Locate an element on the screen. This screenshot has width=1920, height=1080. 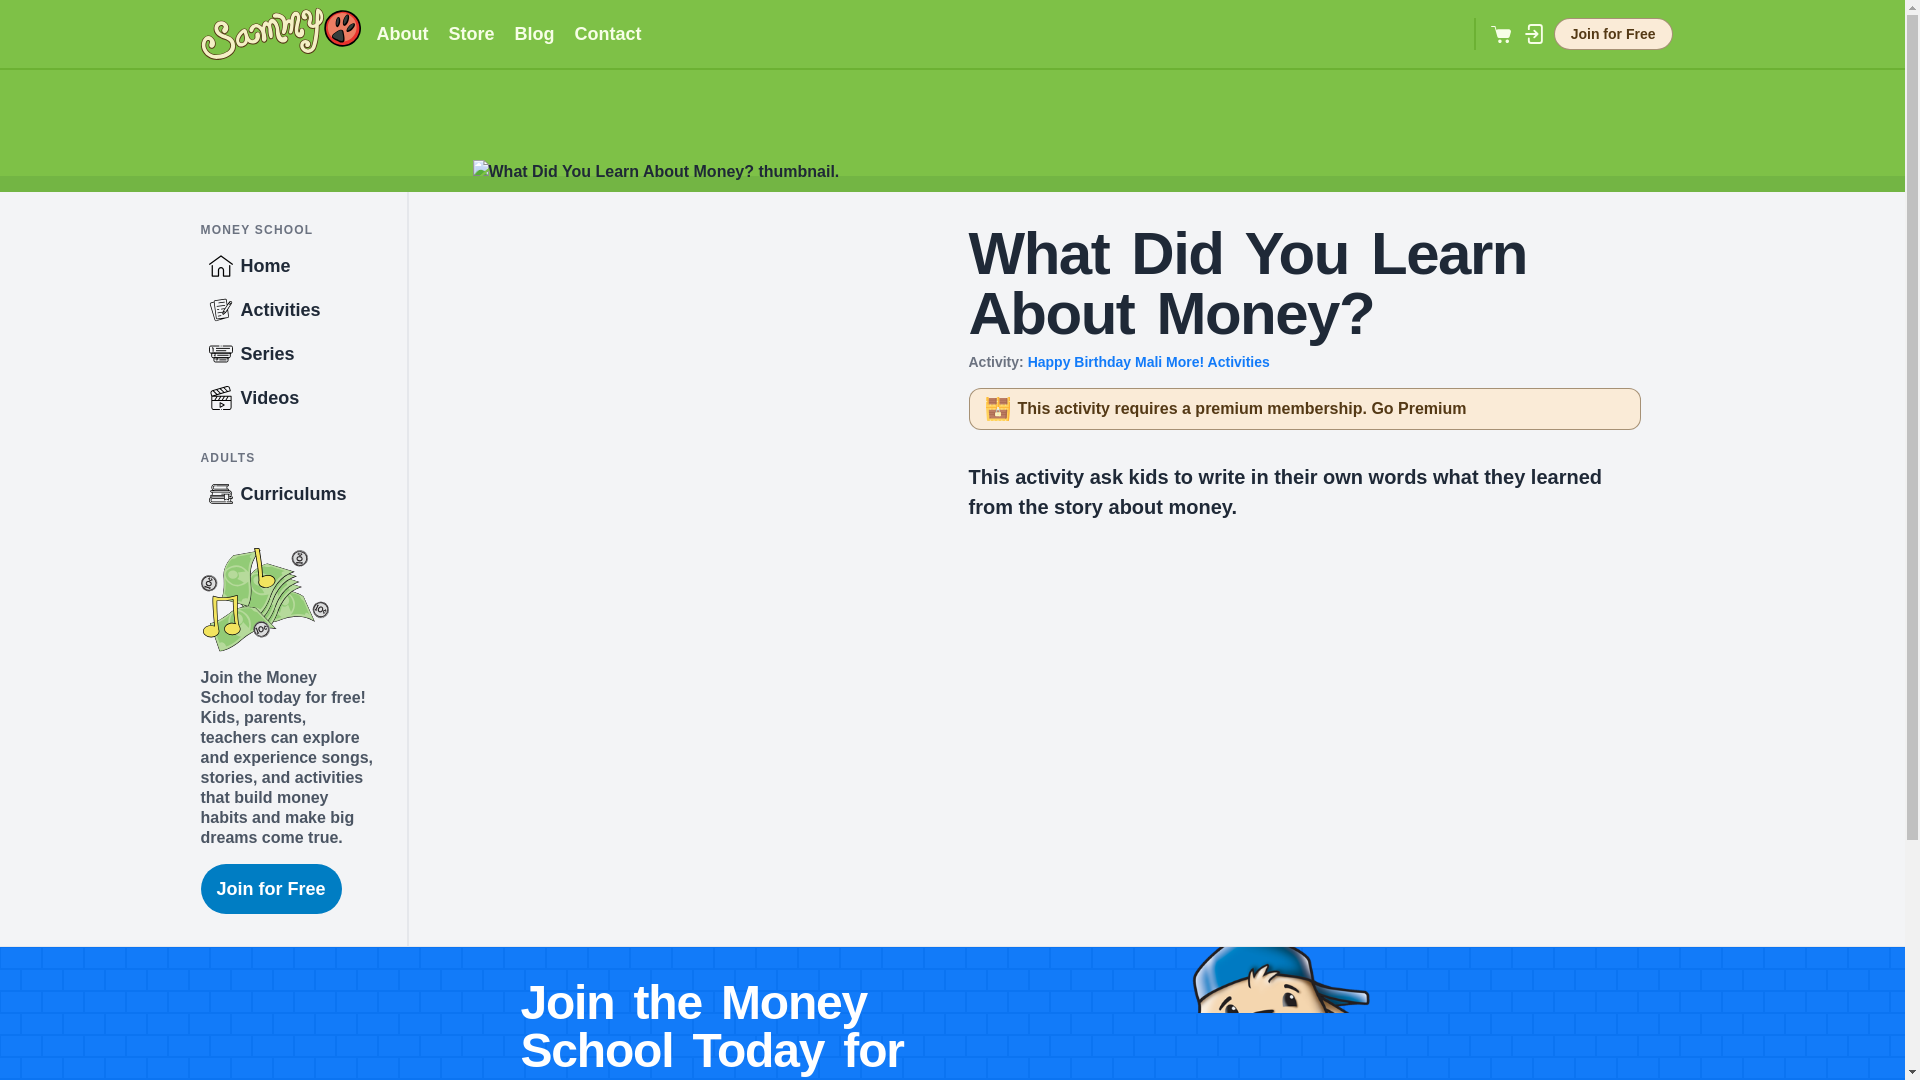
Activities is located at coordinates (302, 310).